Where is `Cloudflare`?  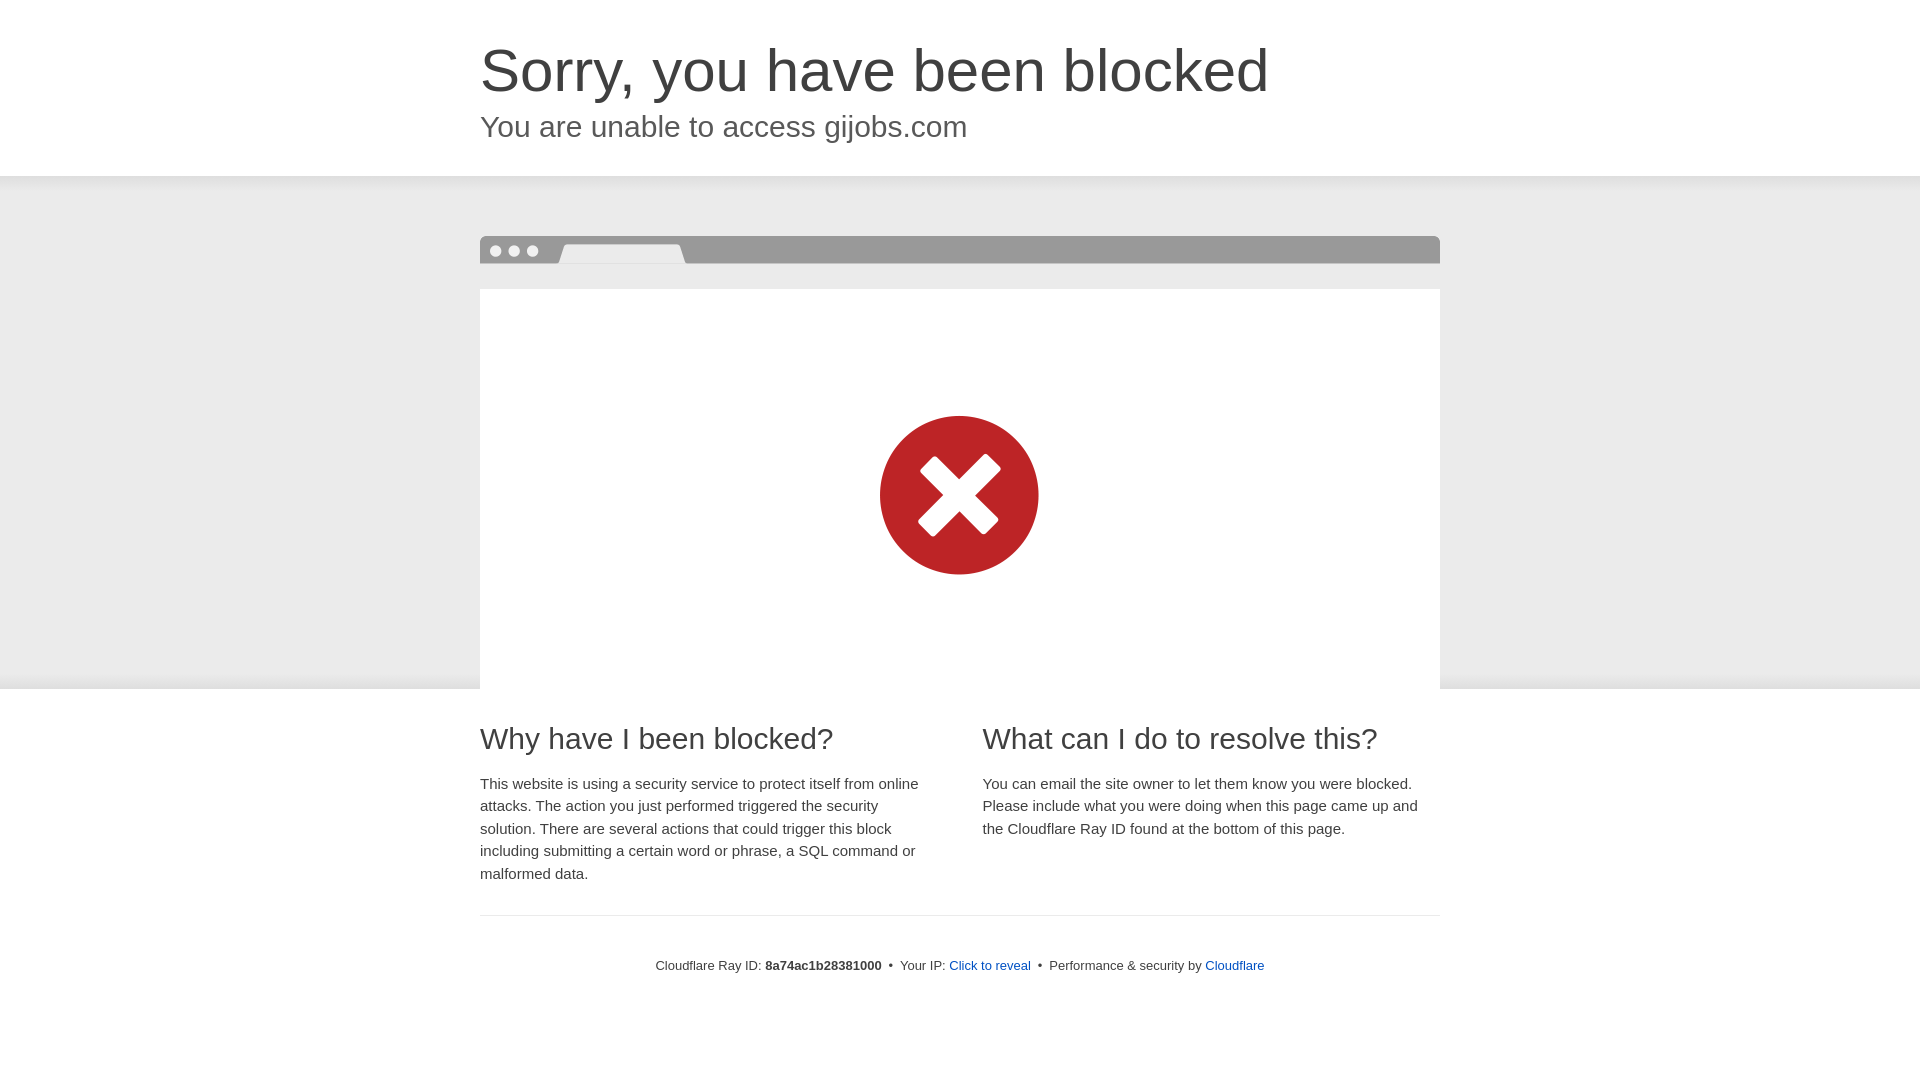 Cloudflare is located at coordinates (1234, 965).